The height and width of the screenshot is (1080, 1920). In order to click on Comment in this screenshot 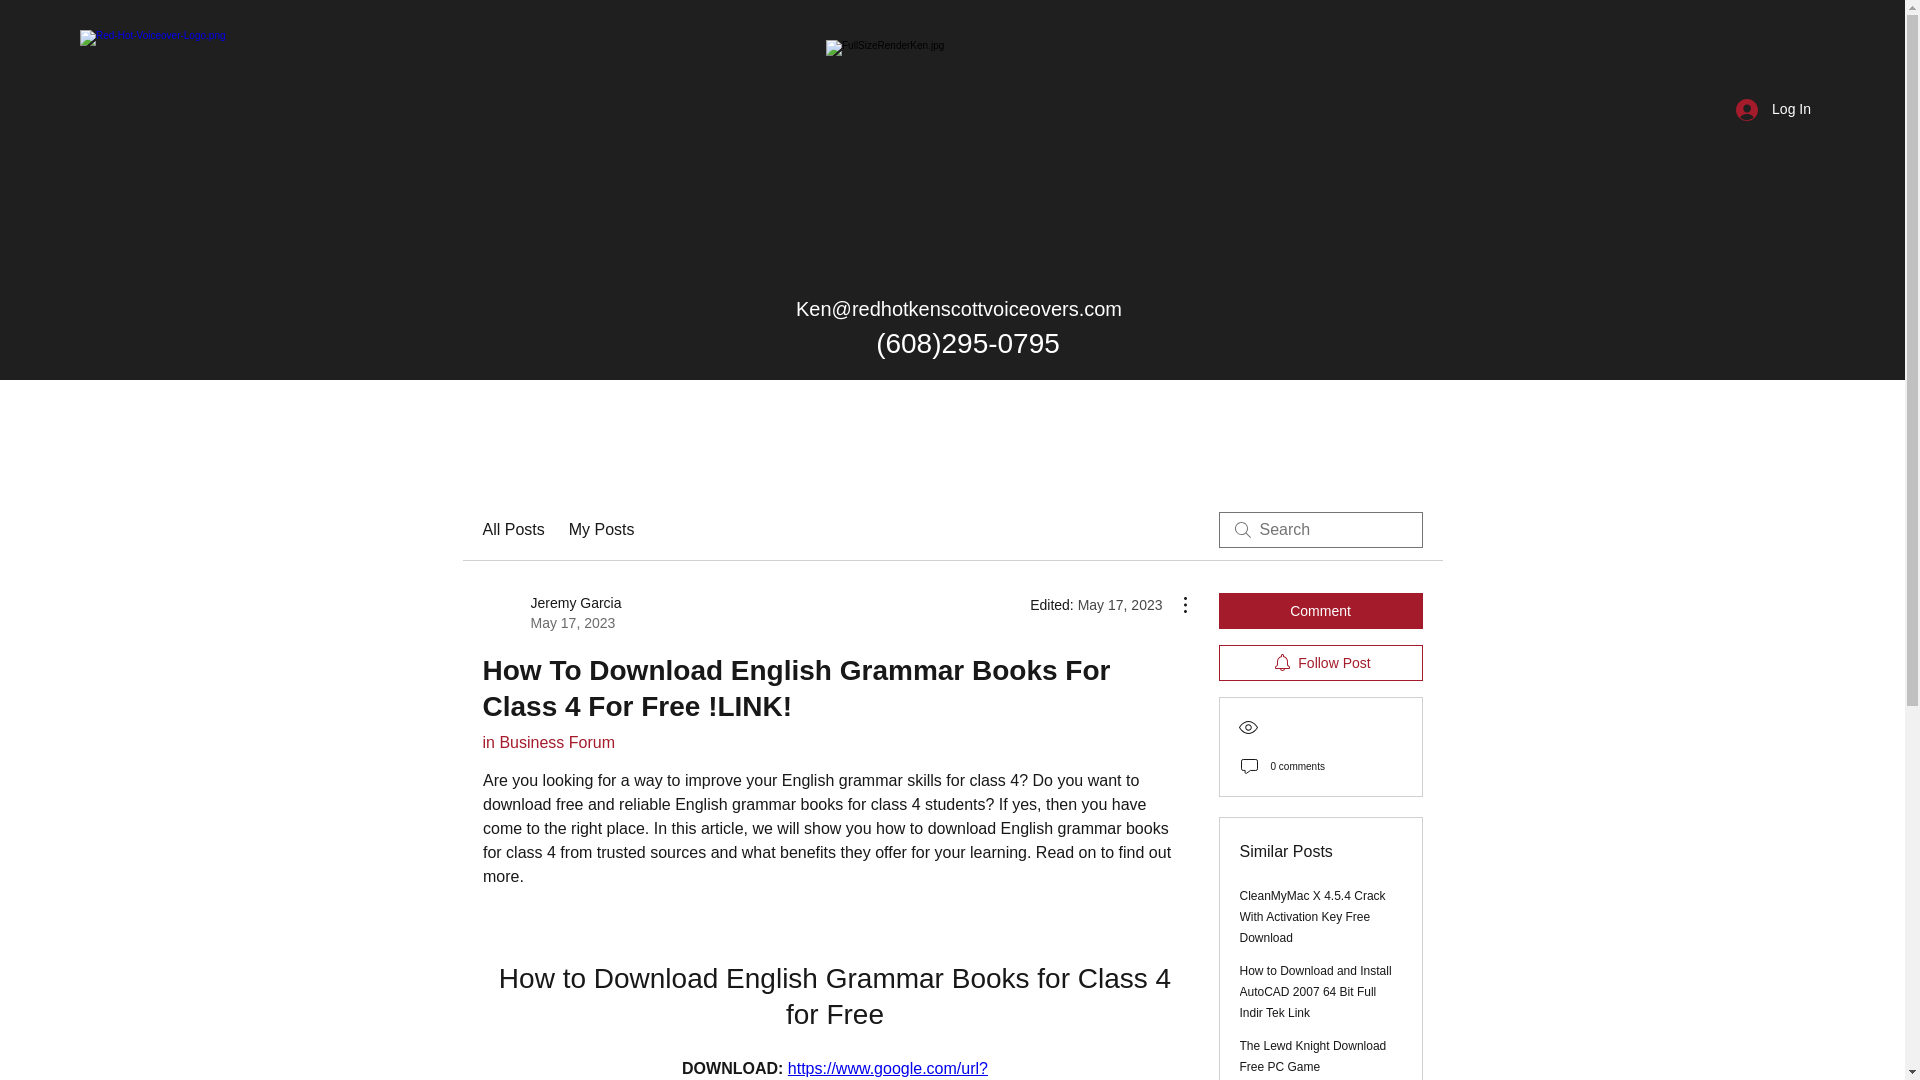, I will do `click(1320, 610)`.